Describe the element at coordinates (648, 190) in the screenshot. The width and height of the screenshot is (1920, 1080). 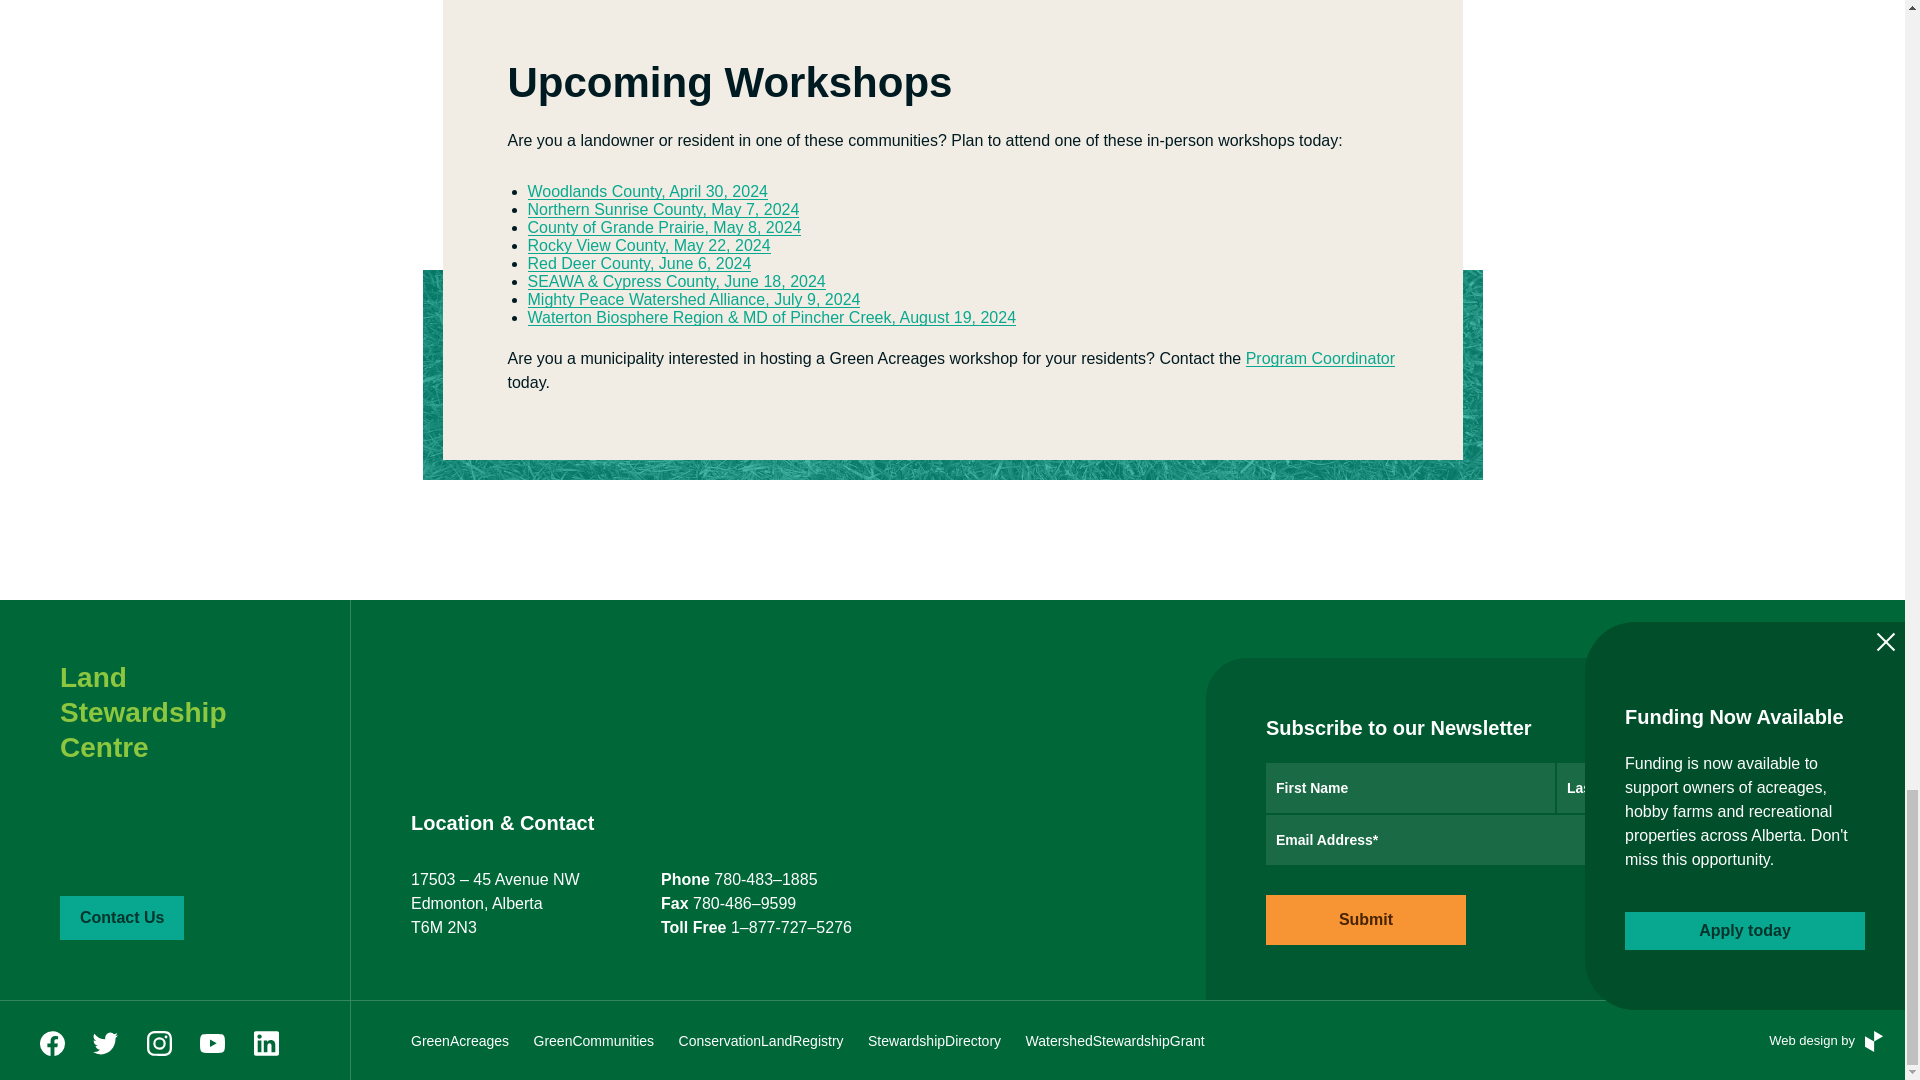
I see `Woodlands County, April 30, 2024` at that location.